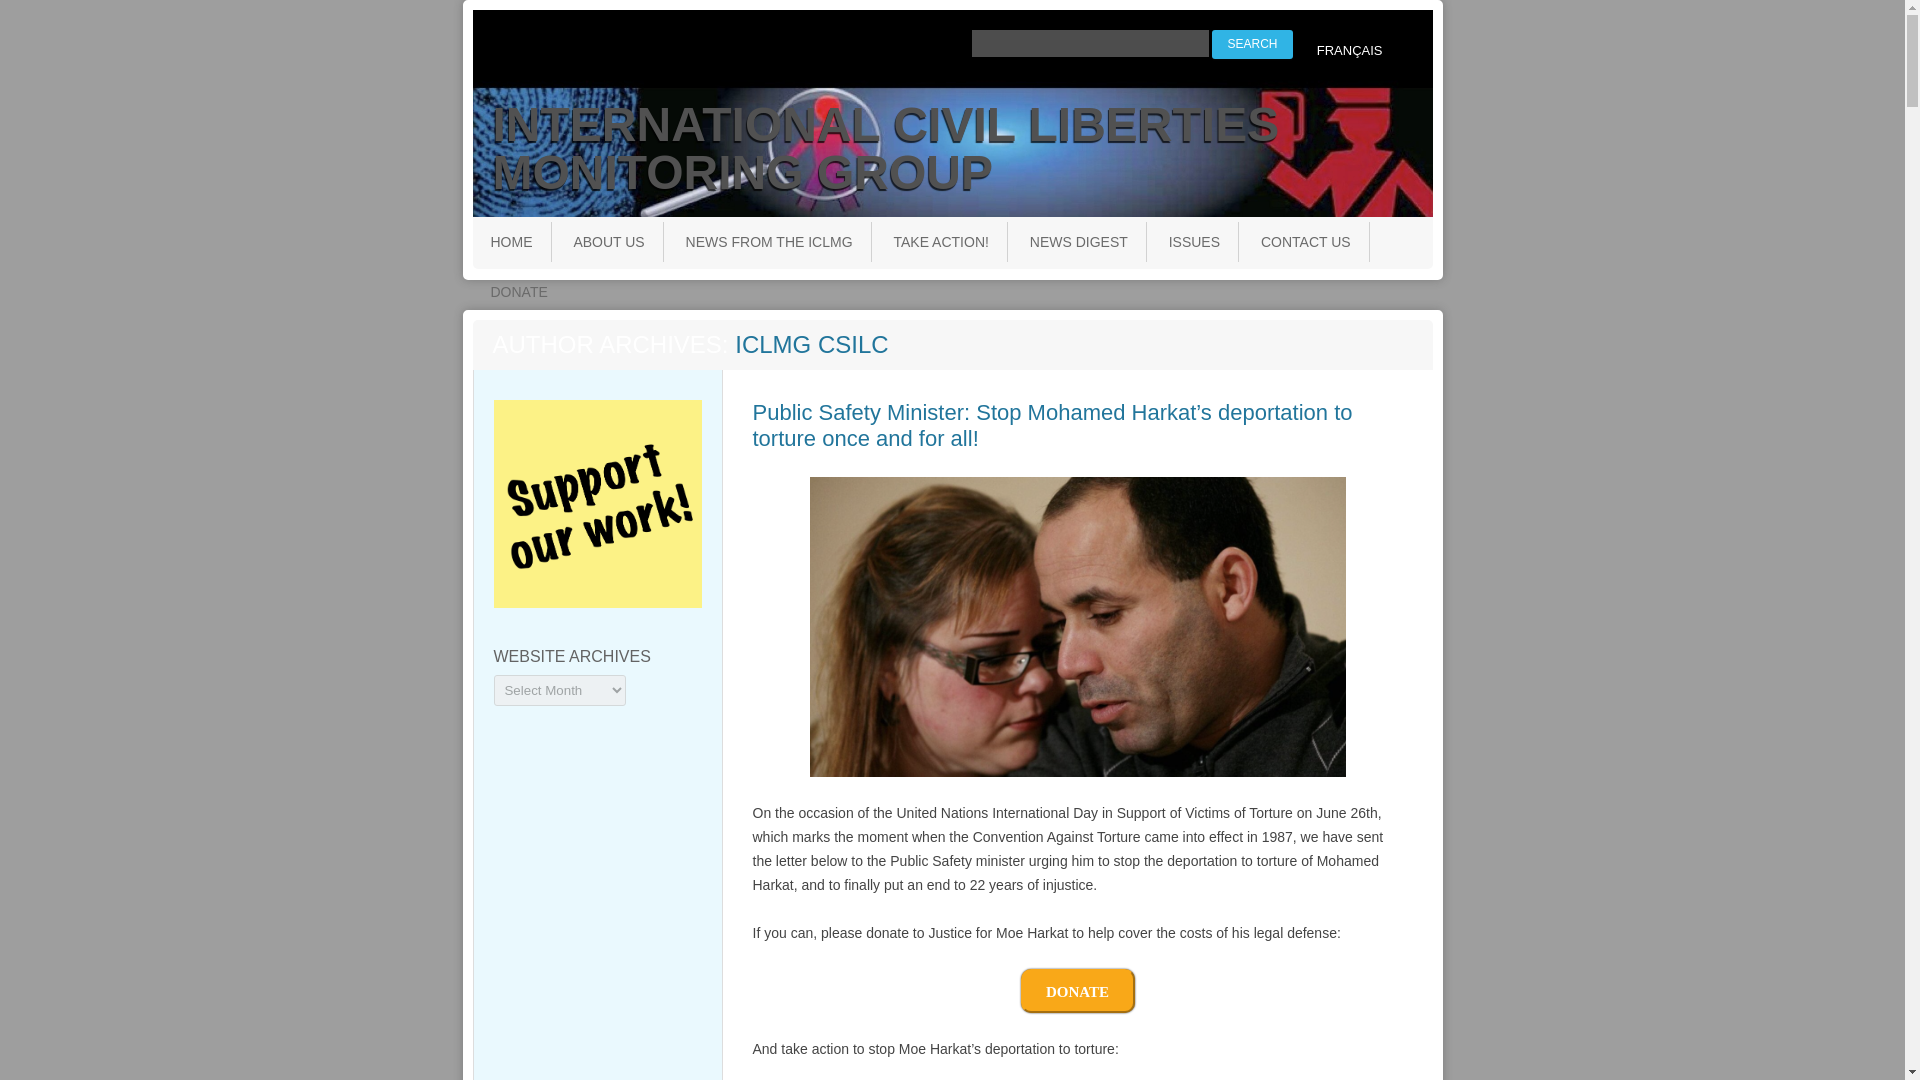  What do you see at coordinates (962, 148) in the screenshot?
I see `International Civil Liberties Monitoring Group` at bounding box center [962, 148].